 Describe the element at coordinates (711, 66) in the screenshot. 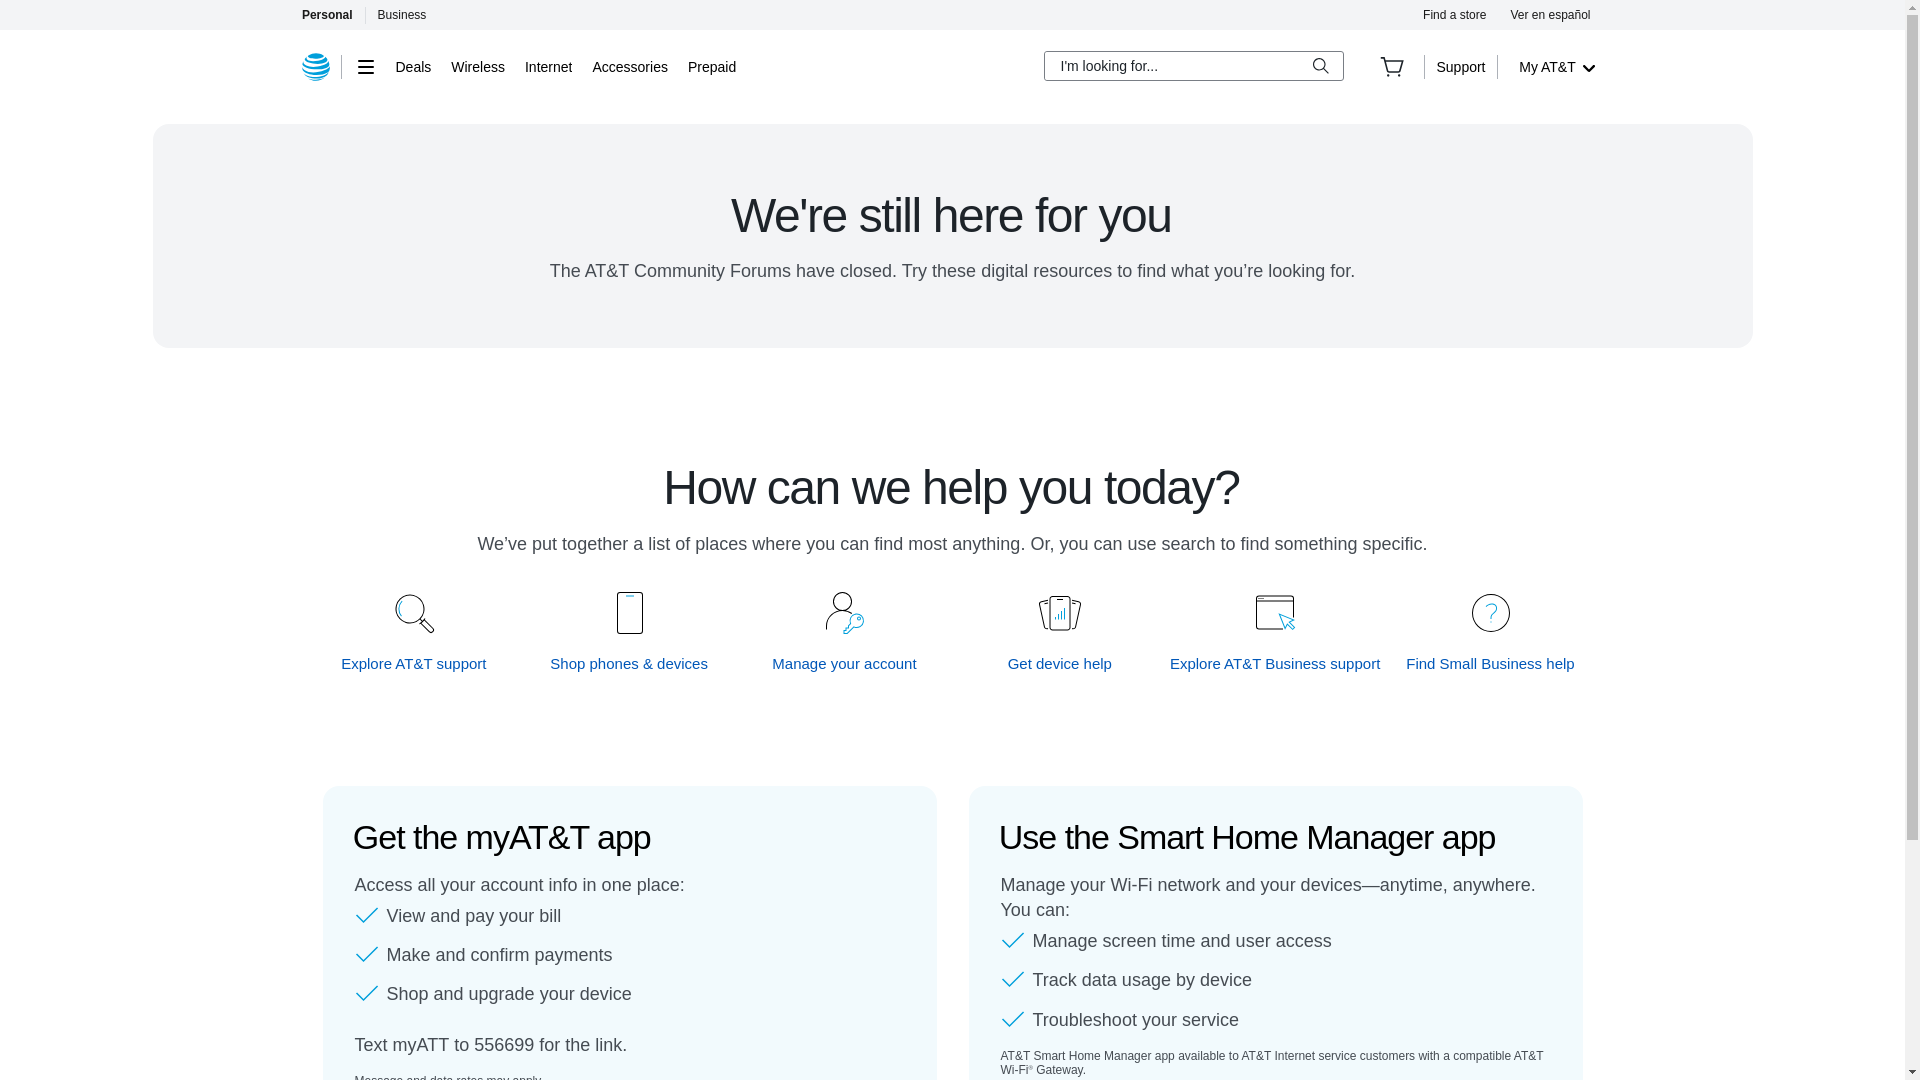

I see `Prepaid` at that location.